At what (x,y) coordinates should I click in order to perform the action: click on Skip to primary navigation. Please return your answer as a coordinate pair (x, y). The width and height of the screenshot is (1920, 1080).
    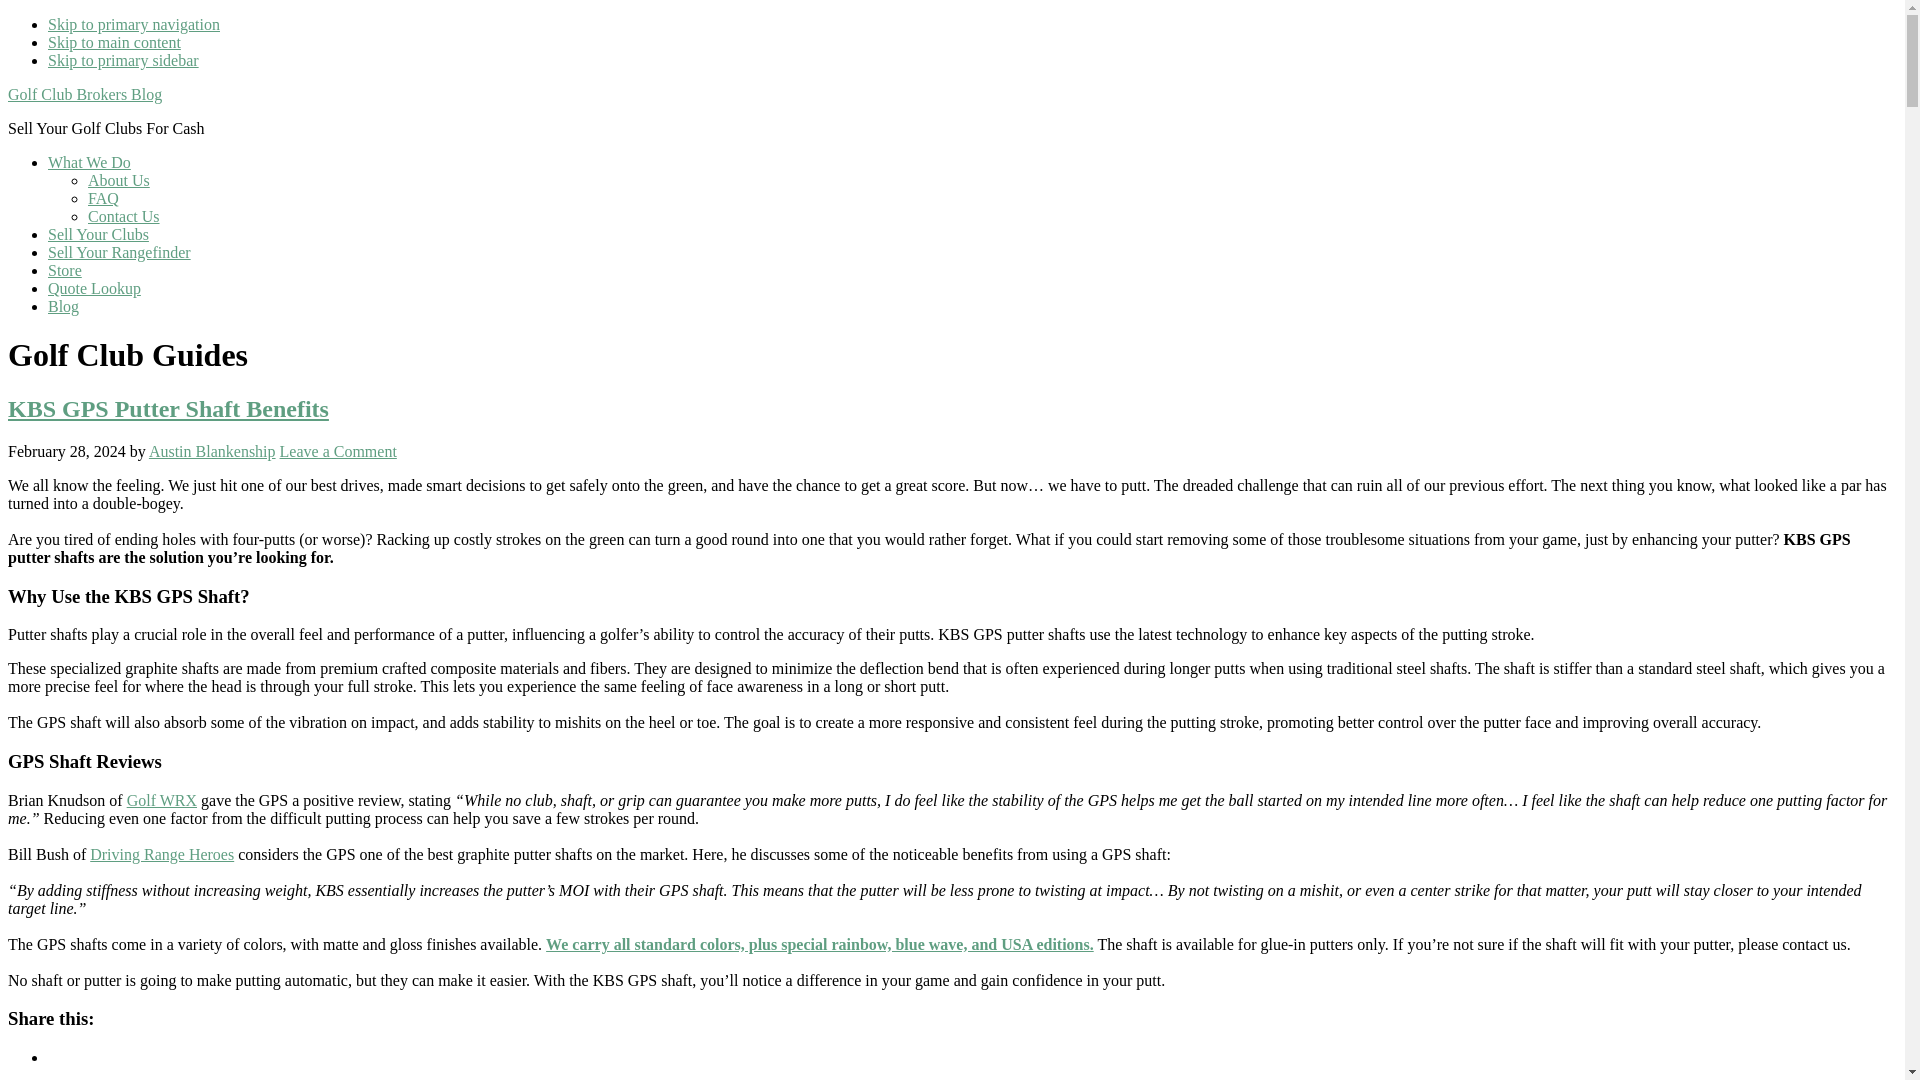
    Looking at the image, I should click on (134, 24).